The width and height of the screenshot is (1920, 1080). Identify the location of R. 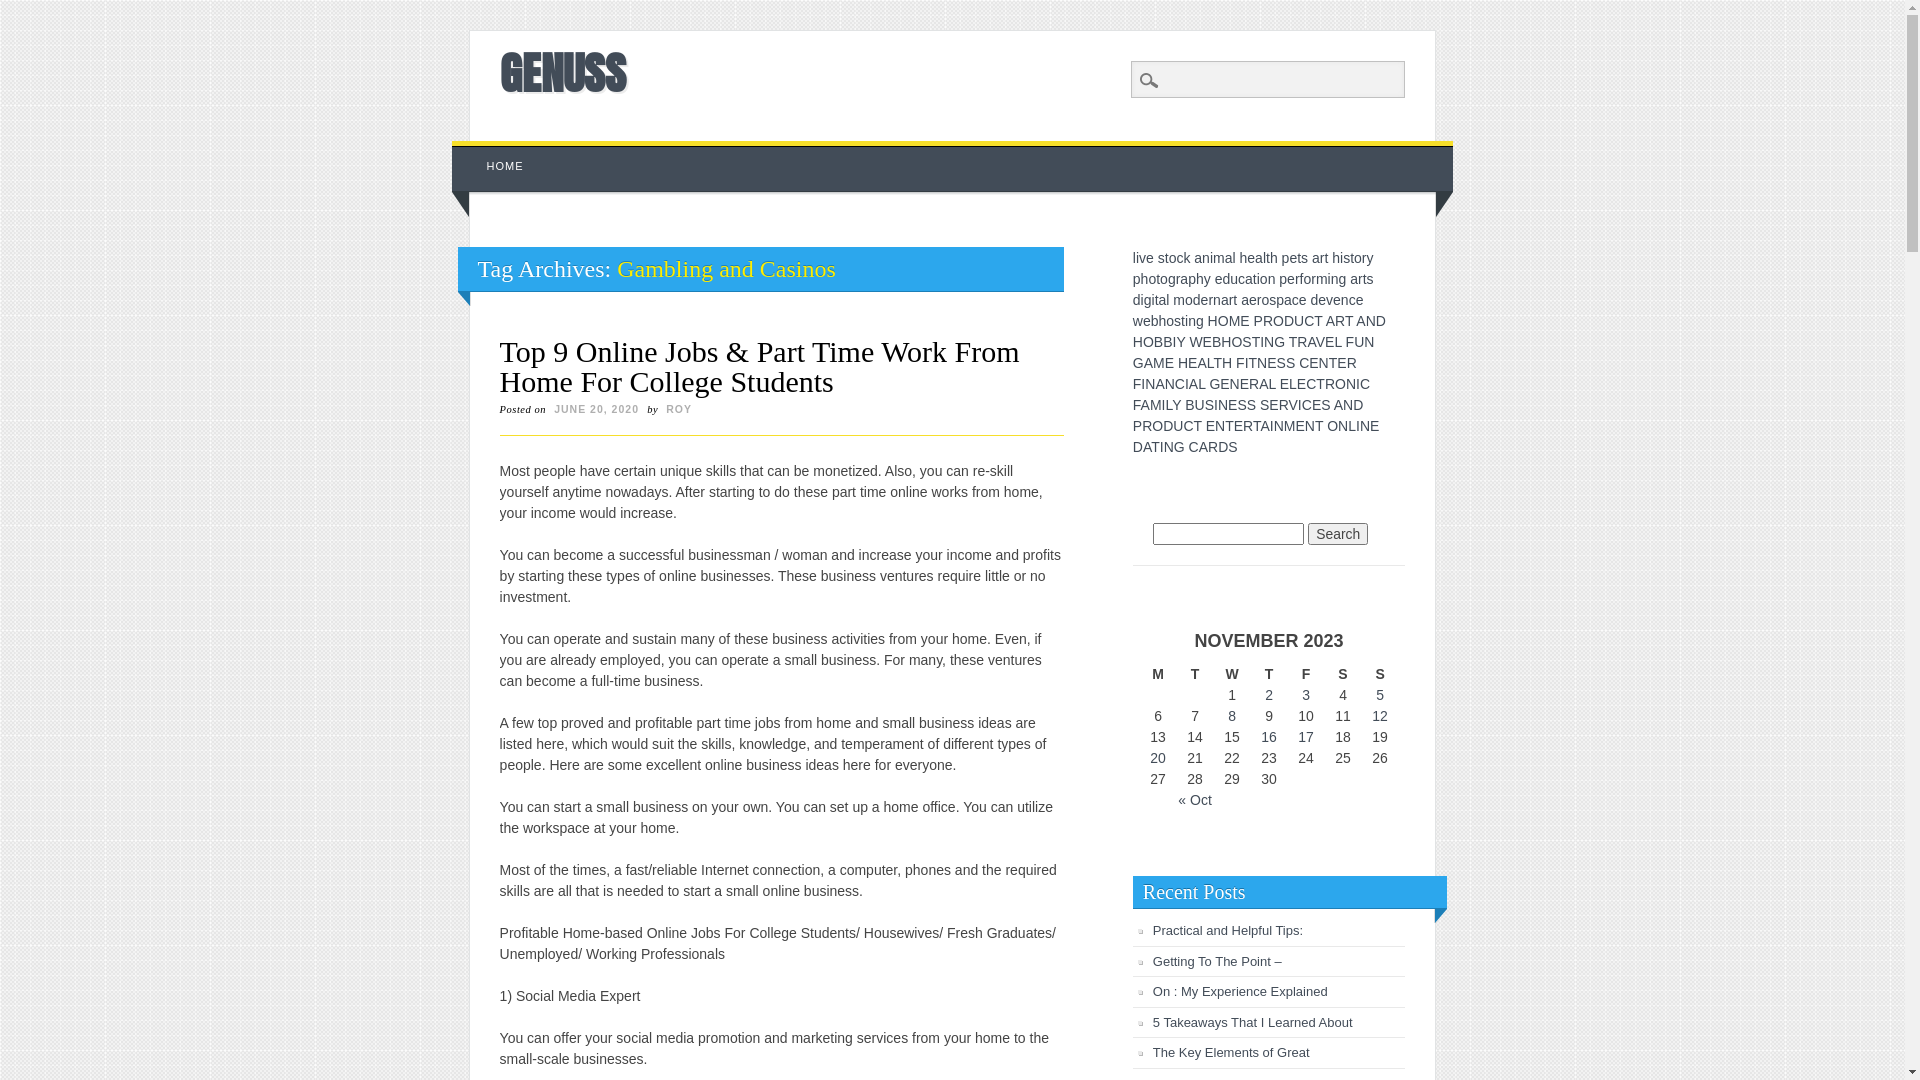
(1352, 363).